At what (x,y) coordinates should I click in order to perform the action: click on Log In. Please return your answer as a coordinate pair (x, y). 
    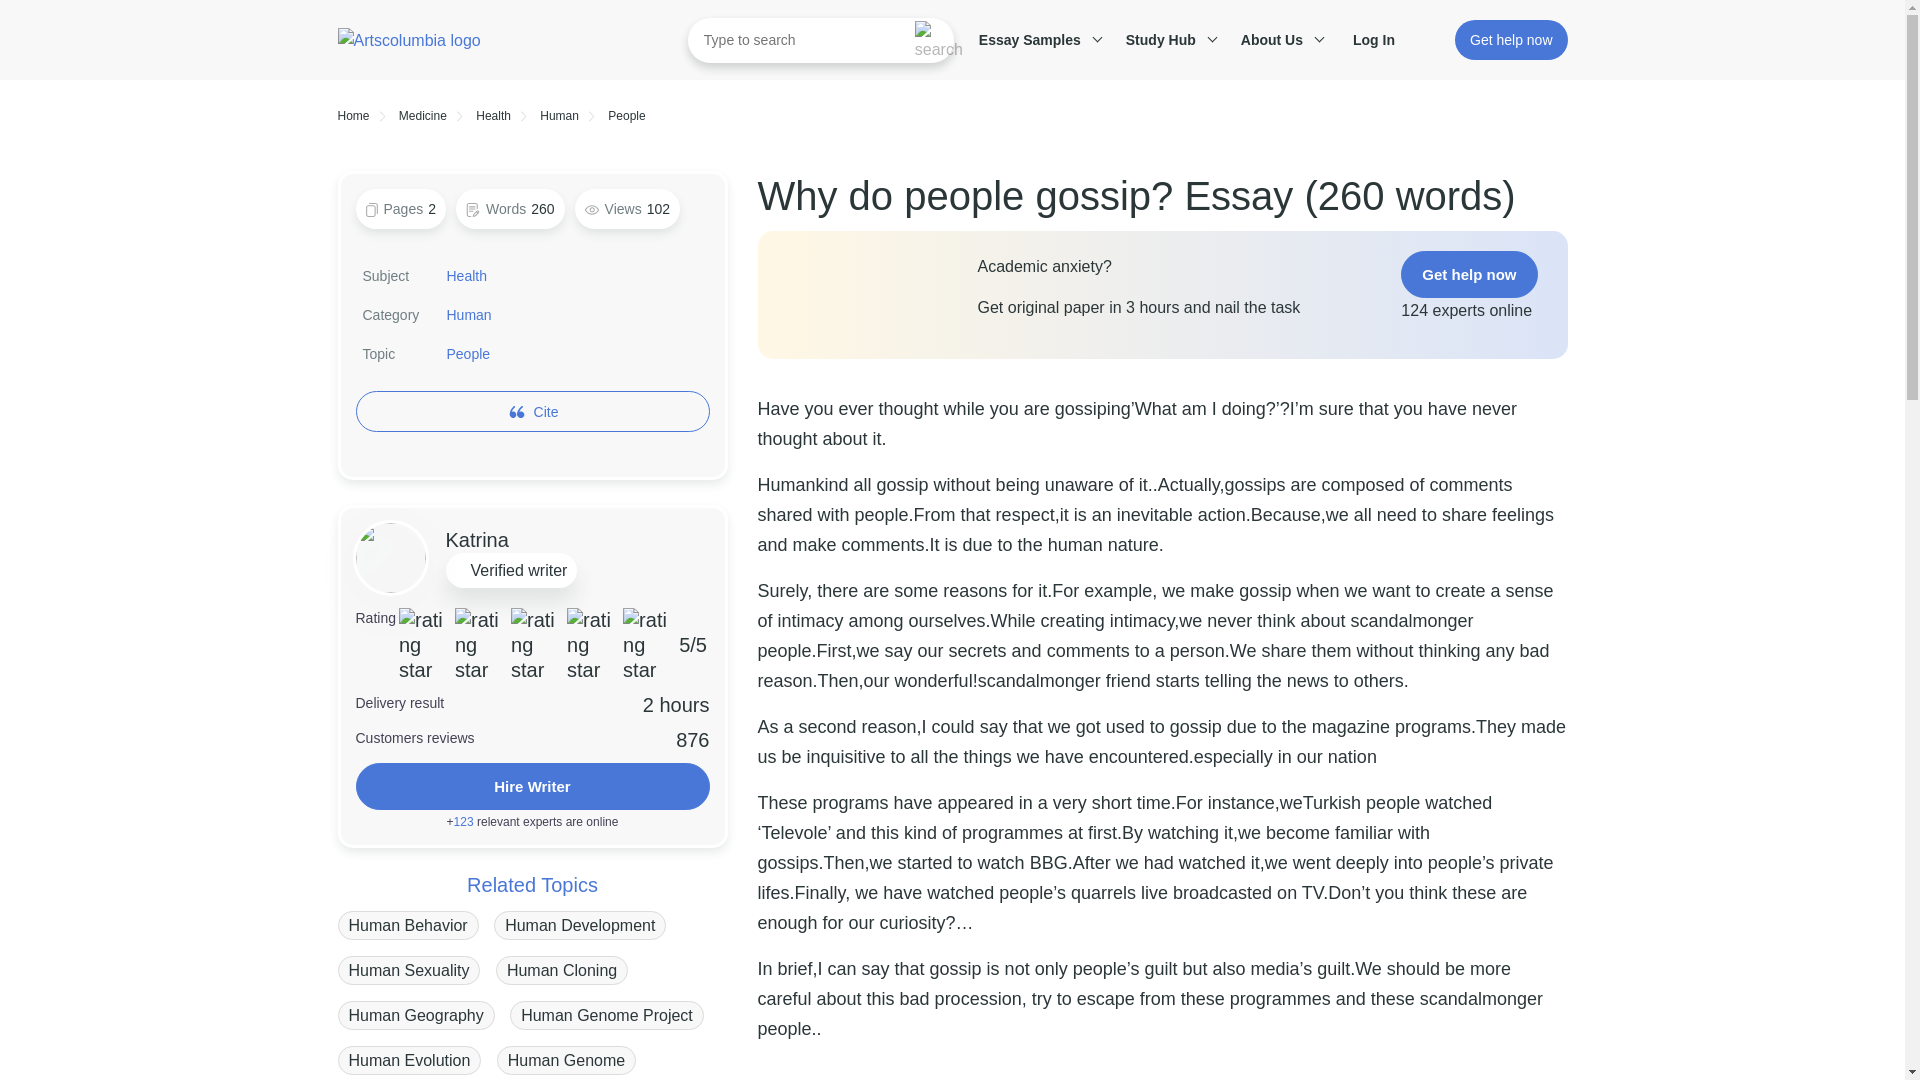
    Looking at the image, I should click on (1384, 40).